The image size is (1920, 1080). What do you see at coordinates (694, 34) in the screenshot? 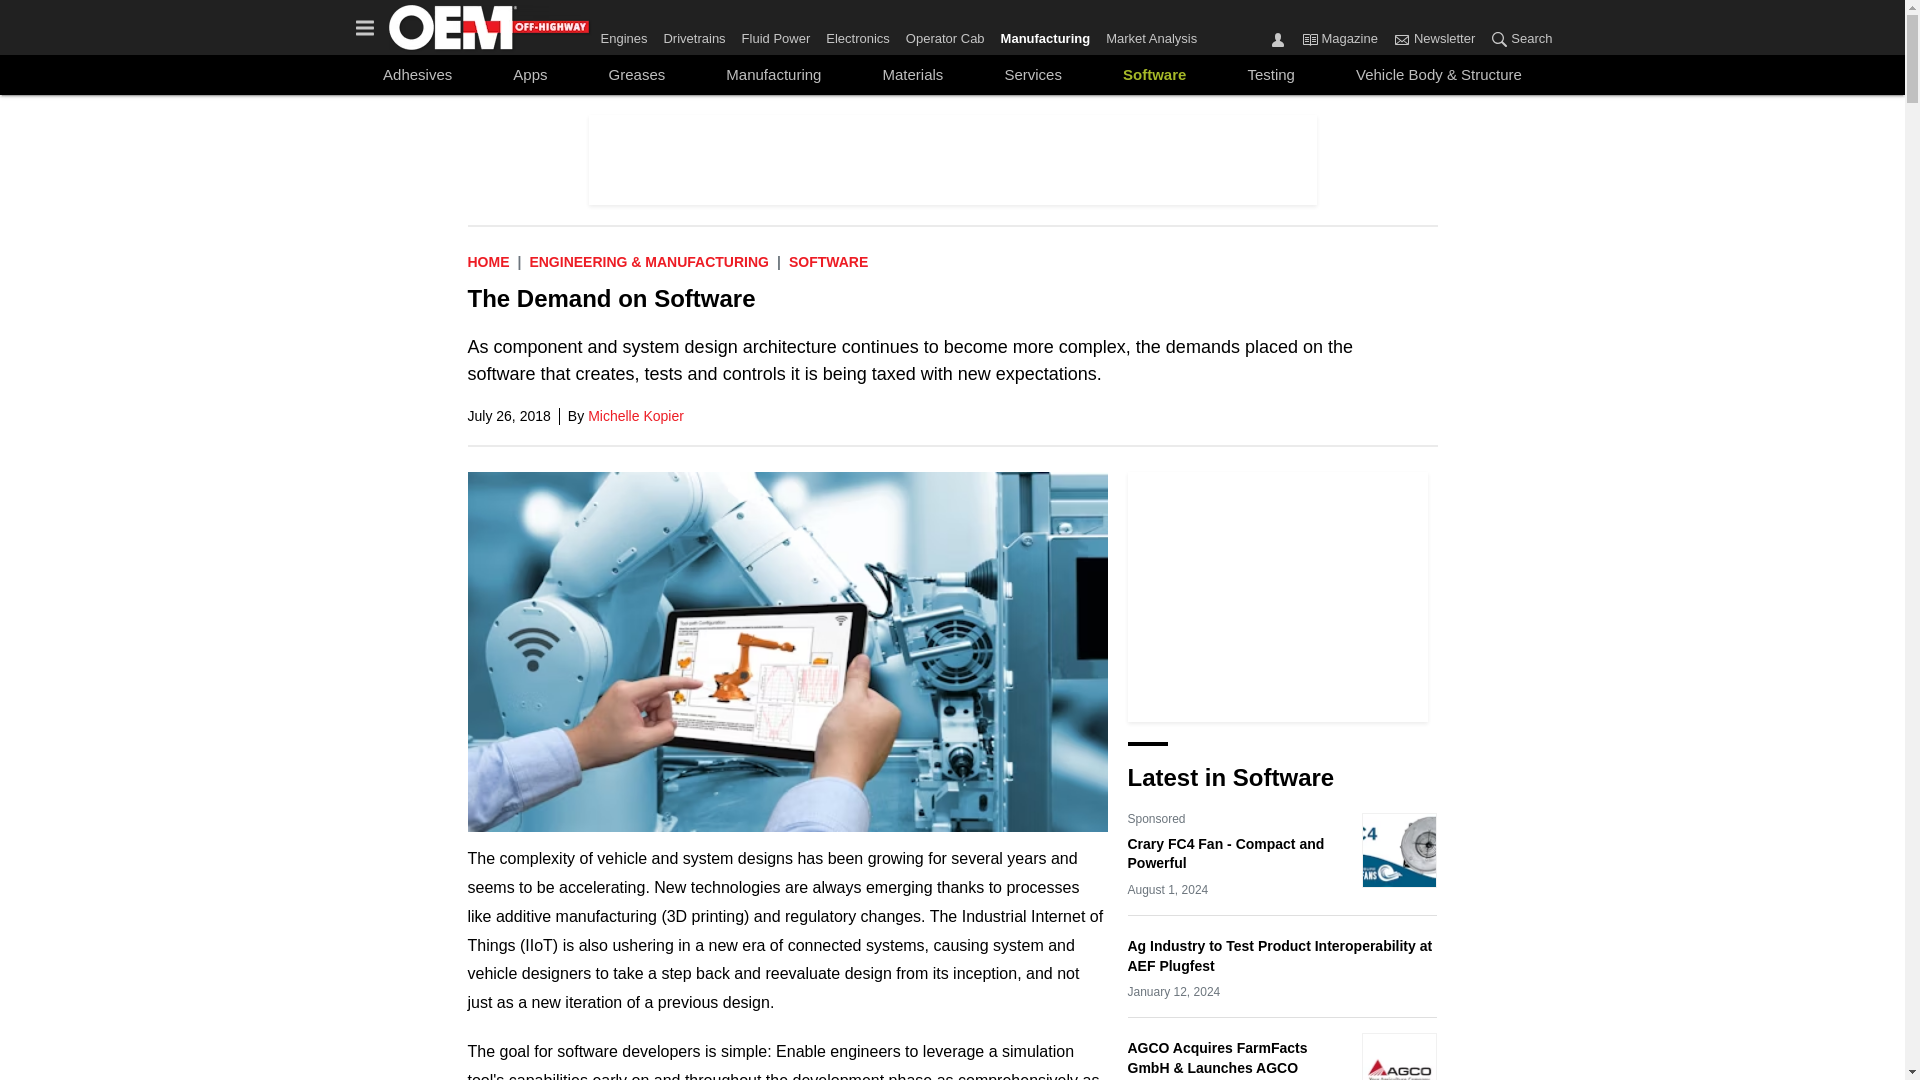
I see `Drivetrains` at bounding box center [694, 34].